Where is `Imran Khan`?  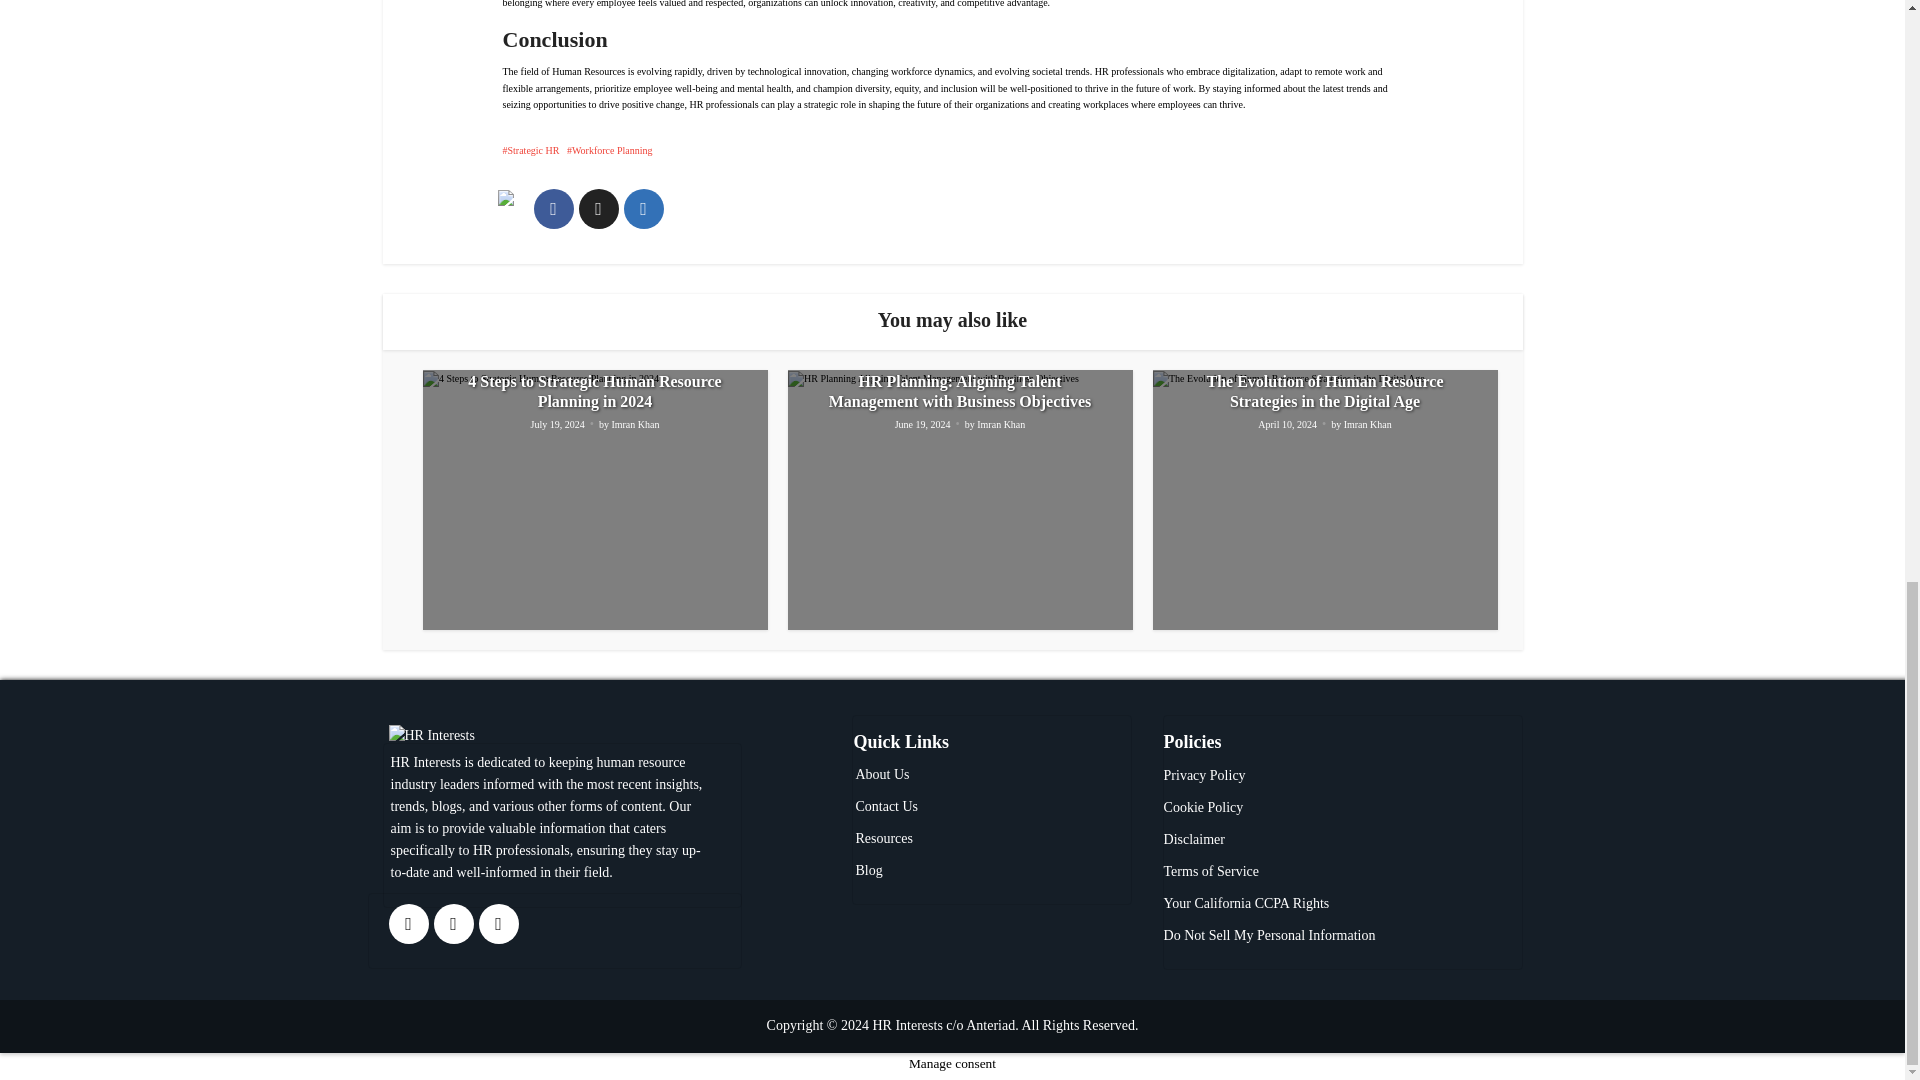 Imran Khan is located at coordinates (634, 426).